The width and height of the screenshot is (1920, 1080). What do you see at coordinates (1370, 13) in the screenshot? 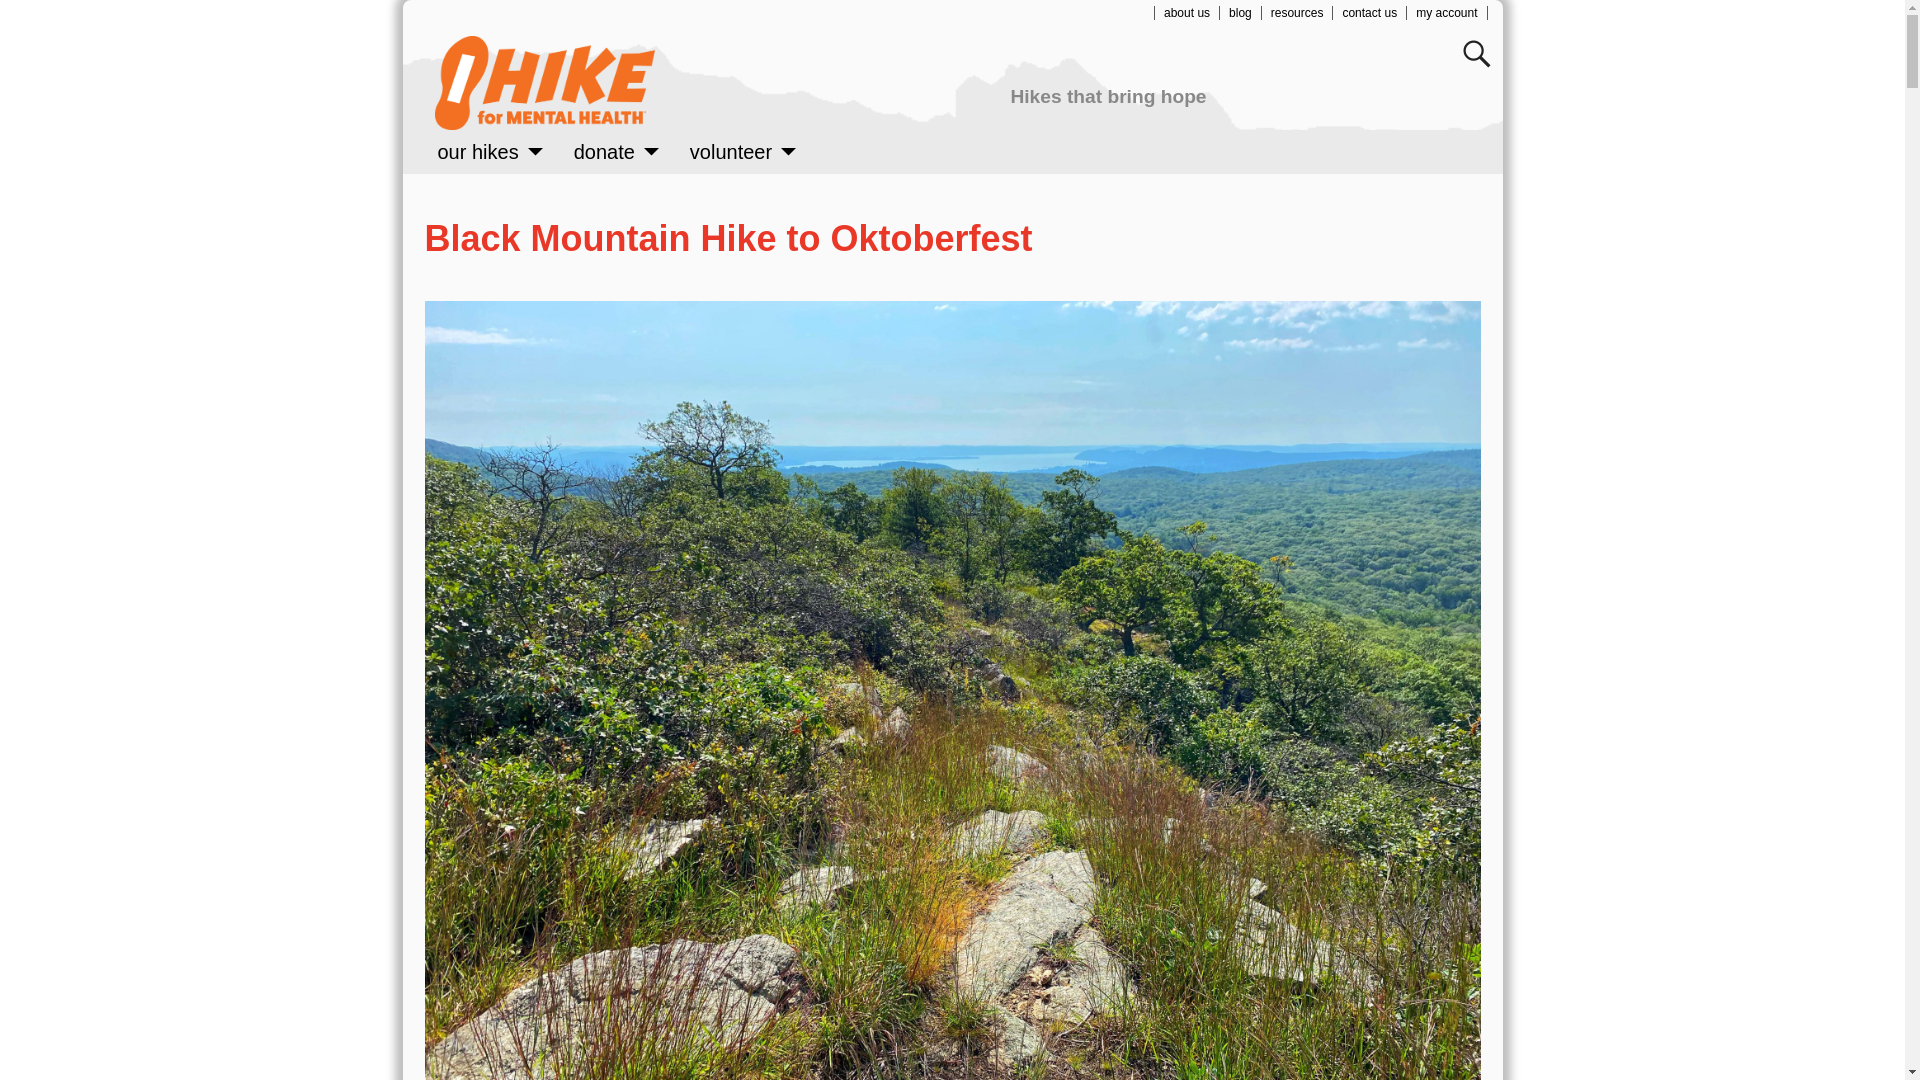
I see `contact us` at bounding box center [1370, 13].